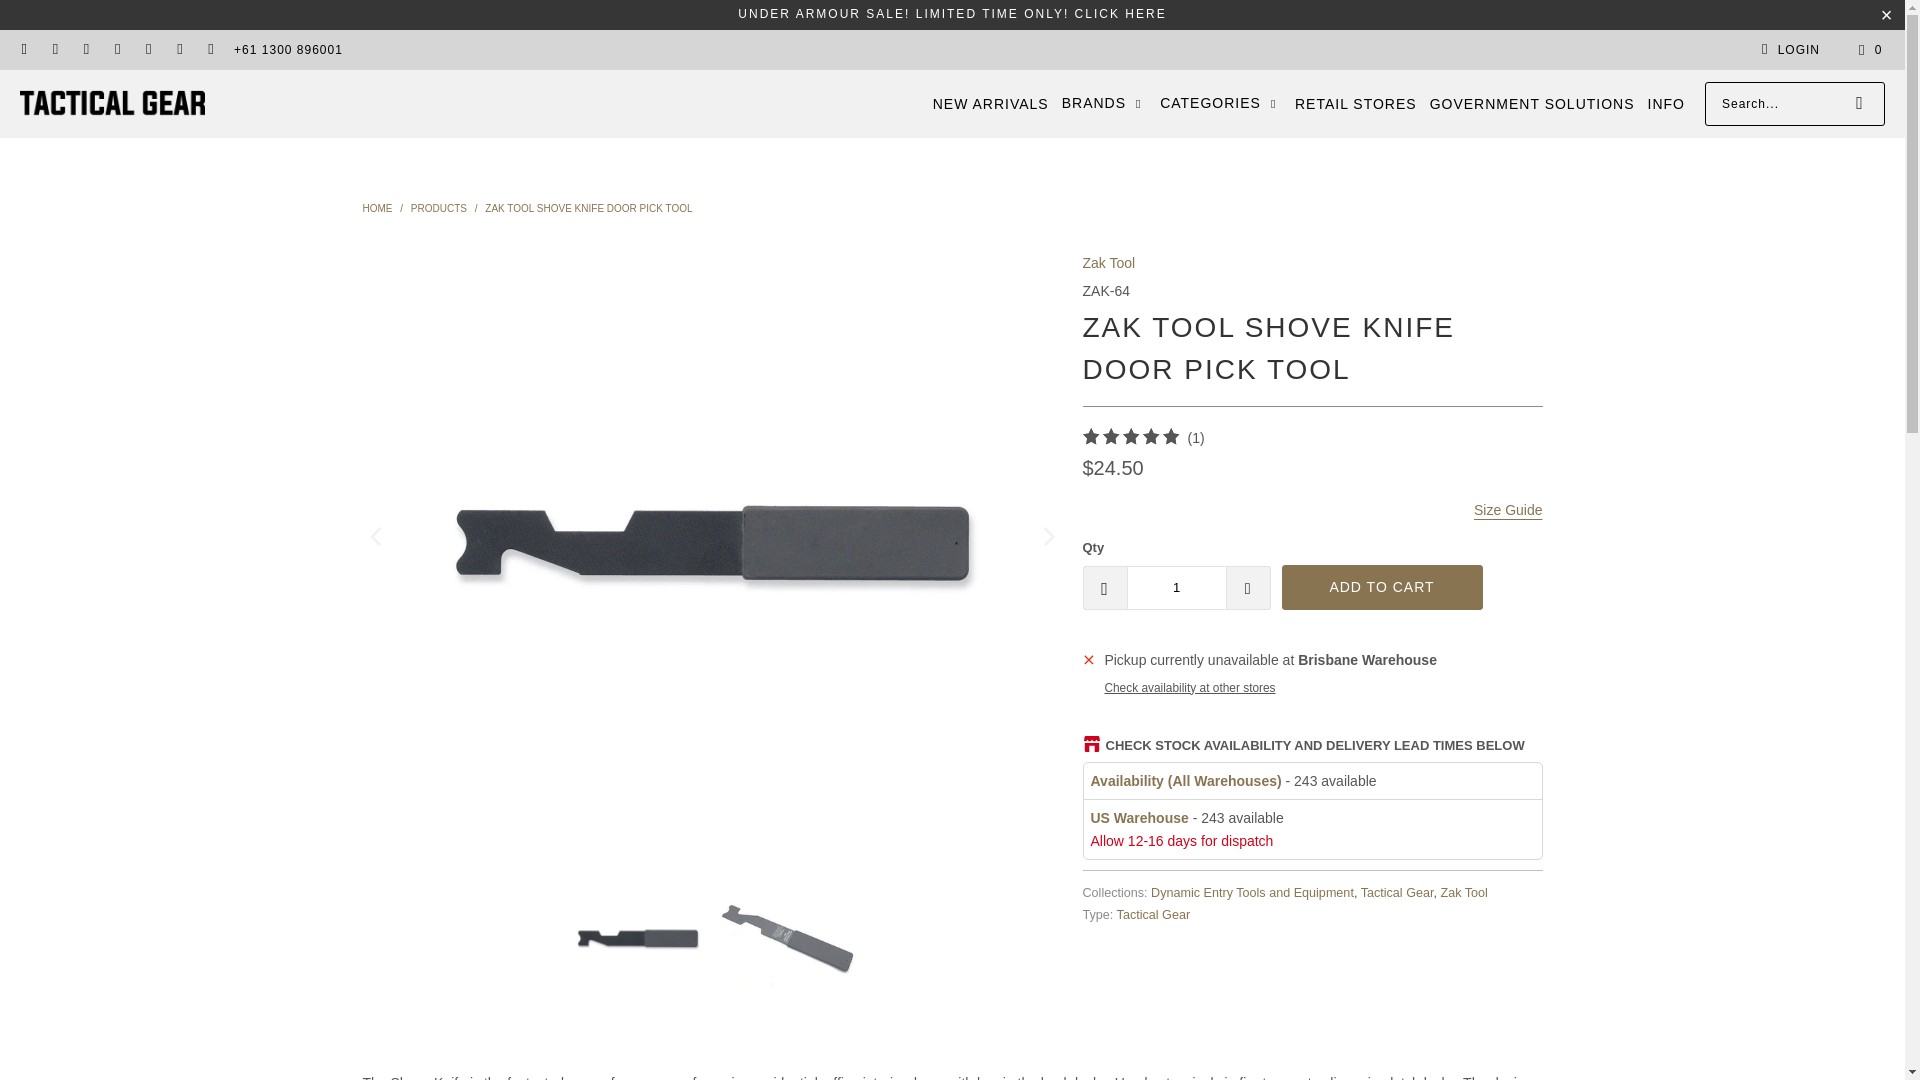 The height and width of the screenshot is (1080, 1920). What do you see at coordinates (378, 208) in the screenshot?
I see `Tactical Gear` at bounding box center [378, 208].